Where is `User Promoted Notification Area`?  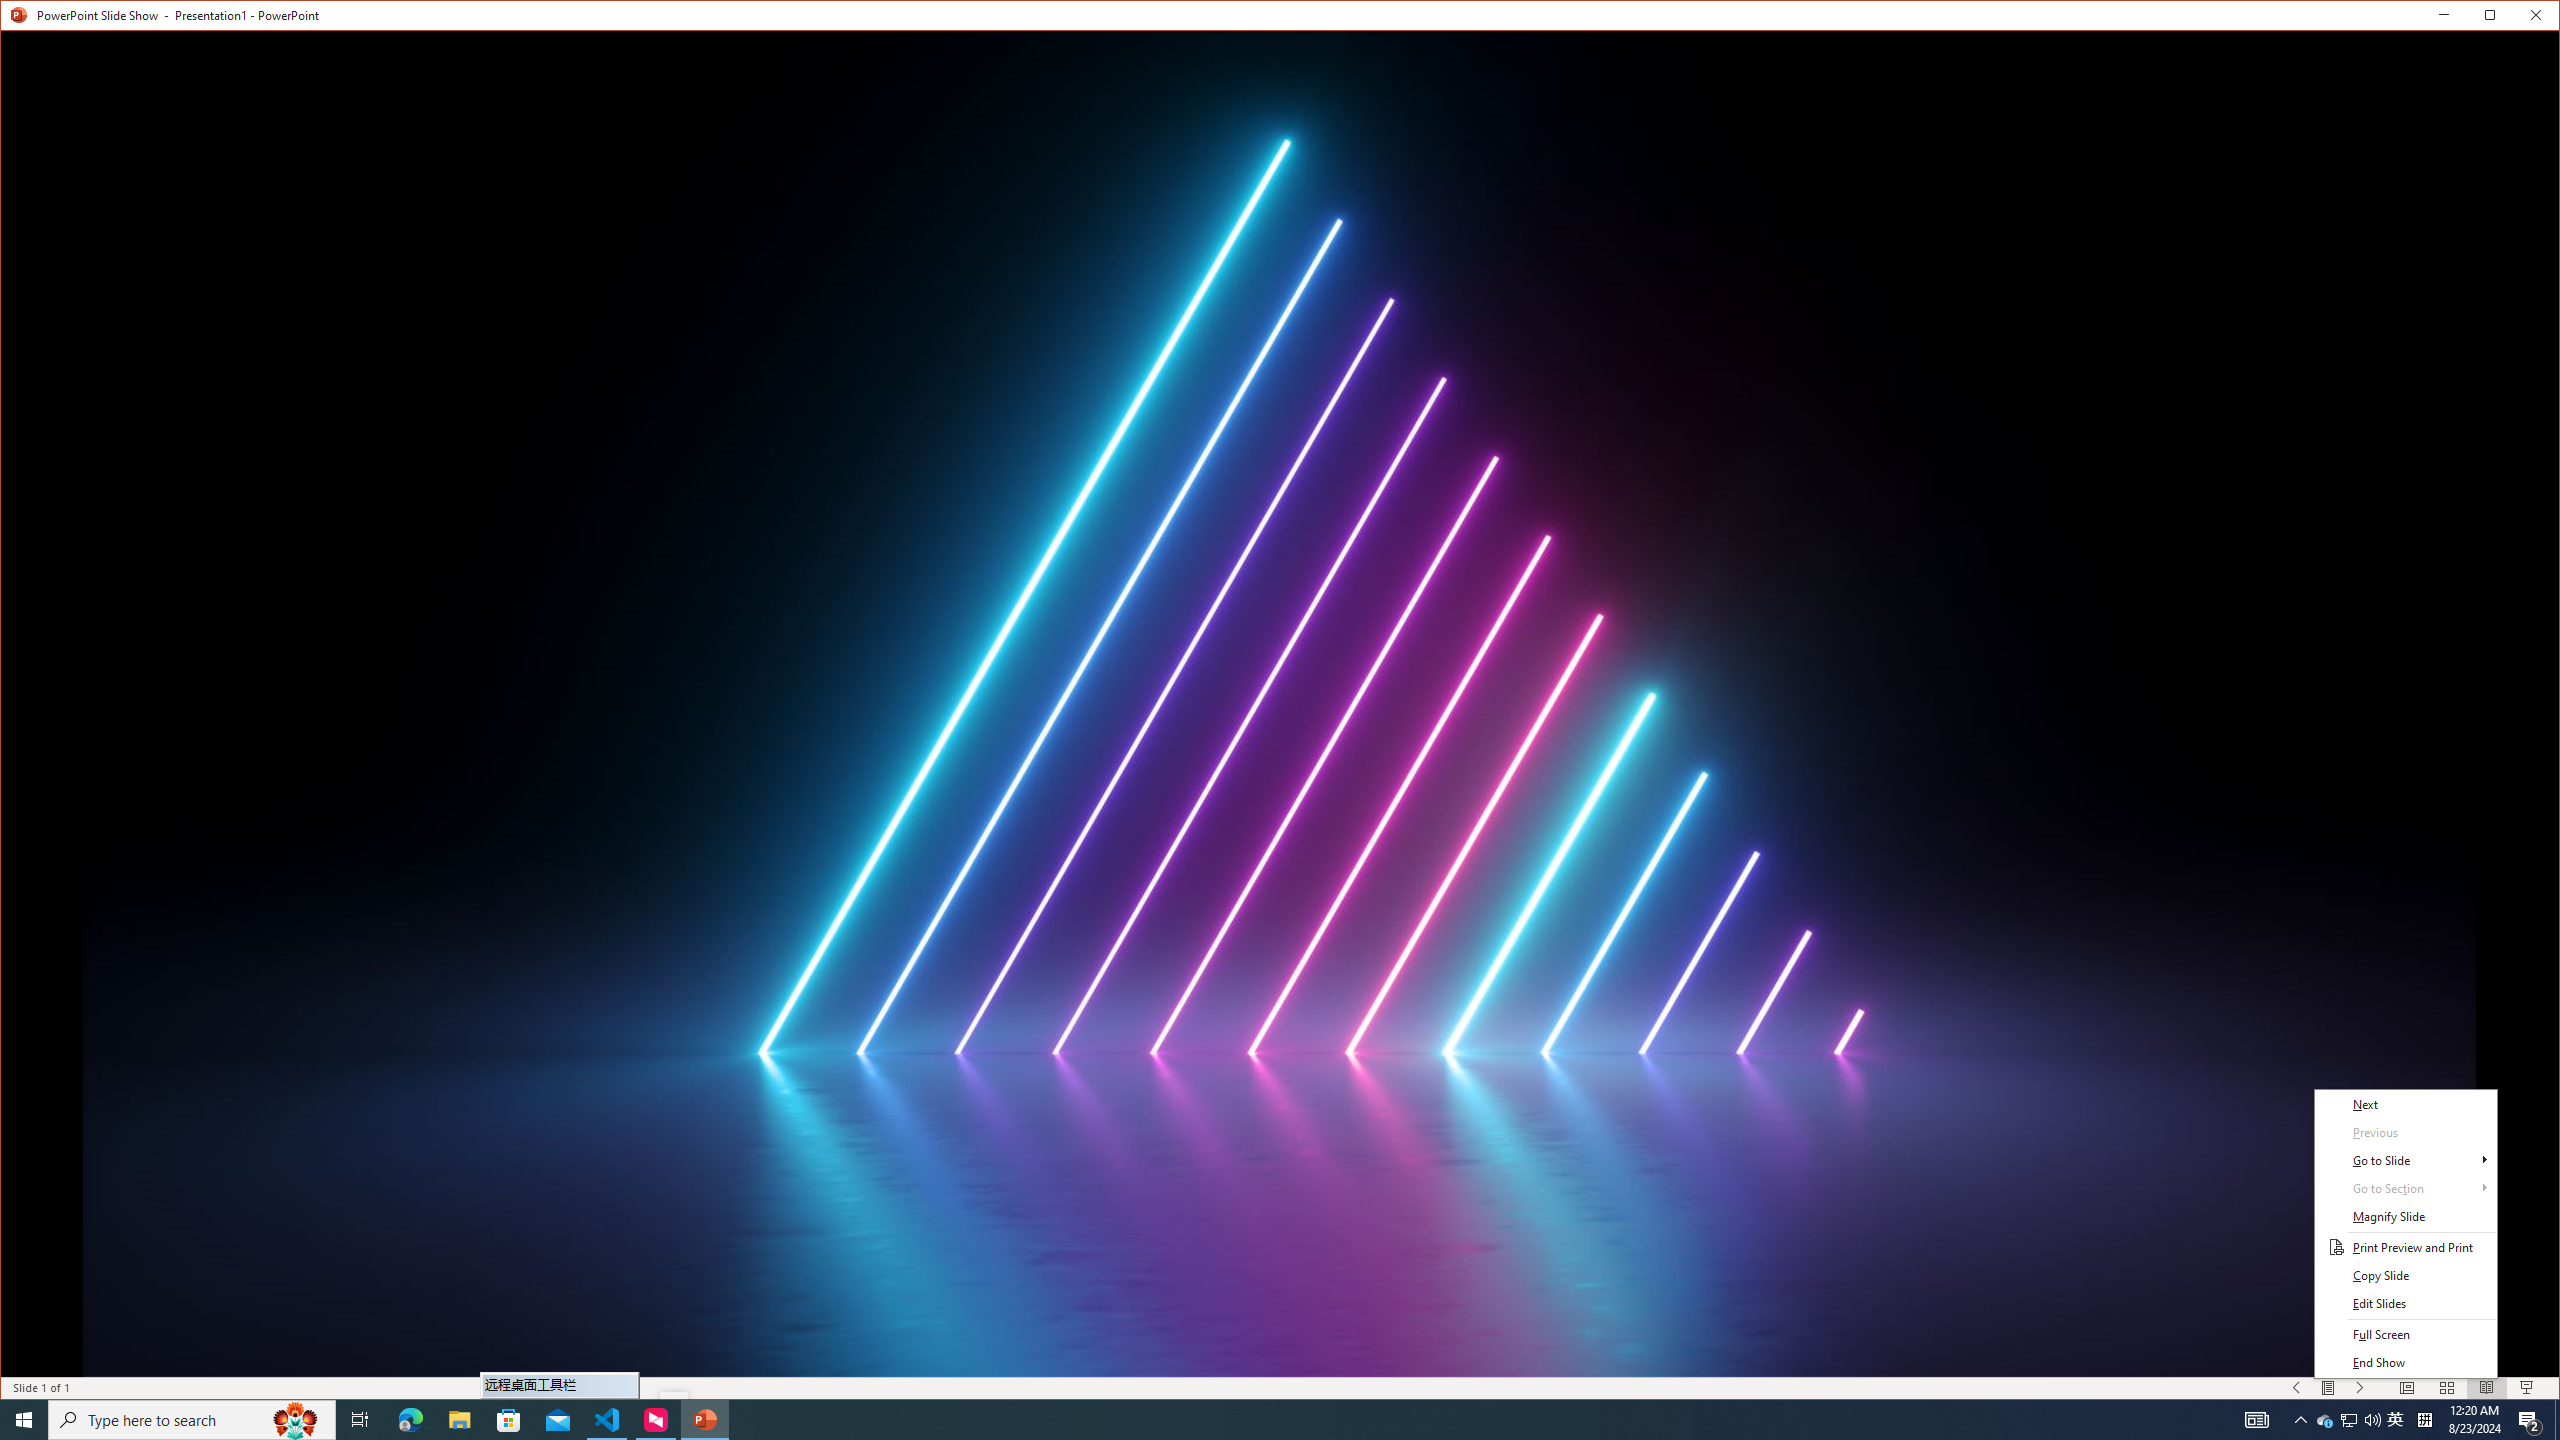
User Promoted Notification Area is located at coordinates (1232, 1420).